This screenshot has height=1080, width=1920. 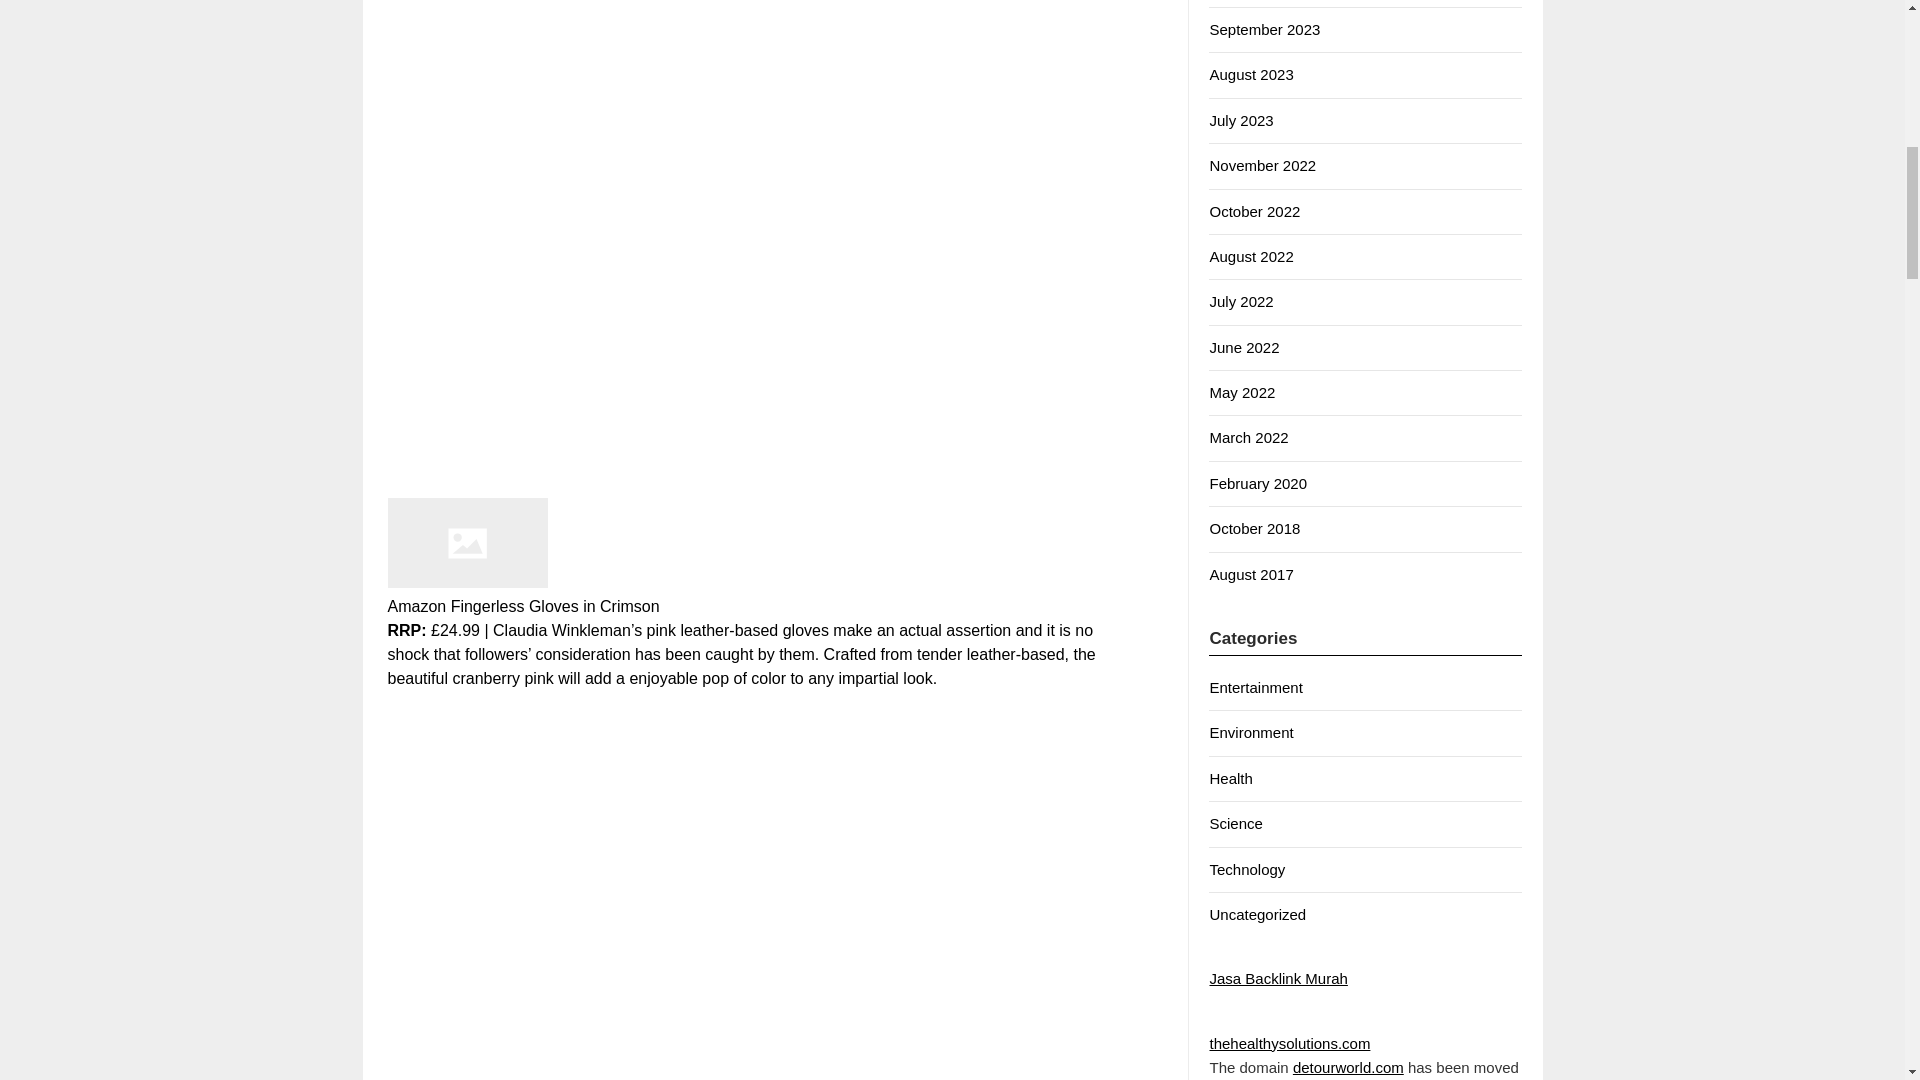 What do you see at coordinates (1264, 28) in the screenshot?
I see `September 2023` at bounding box center [1264, 28].